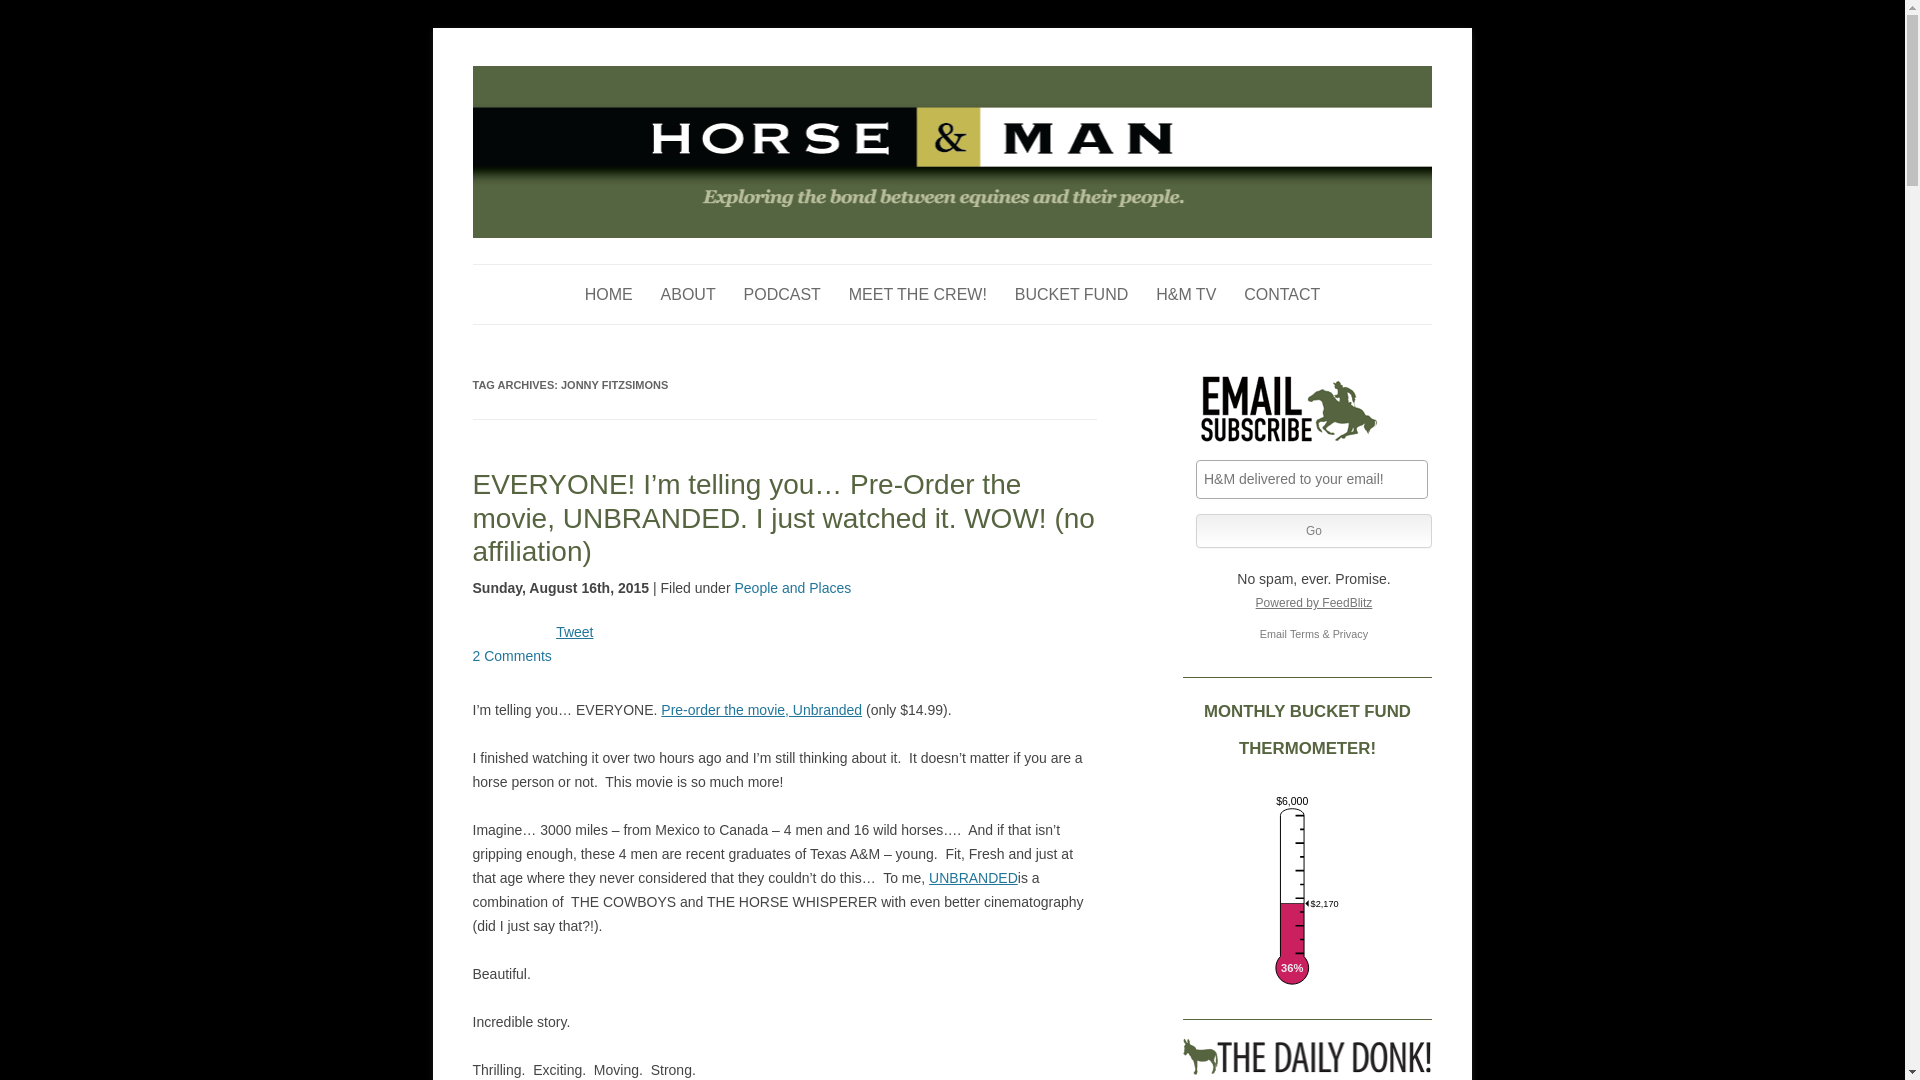 This screenshot has width=1920, height=1080. What do you see at coordinates (761, 710) in the screenshot?
I see `Pre-order the movie, Unbranded` at bounding box center [761, 710].